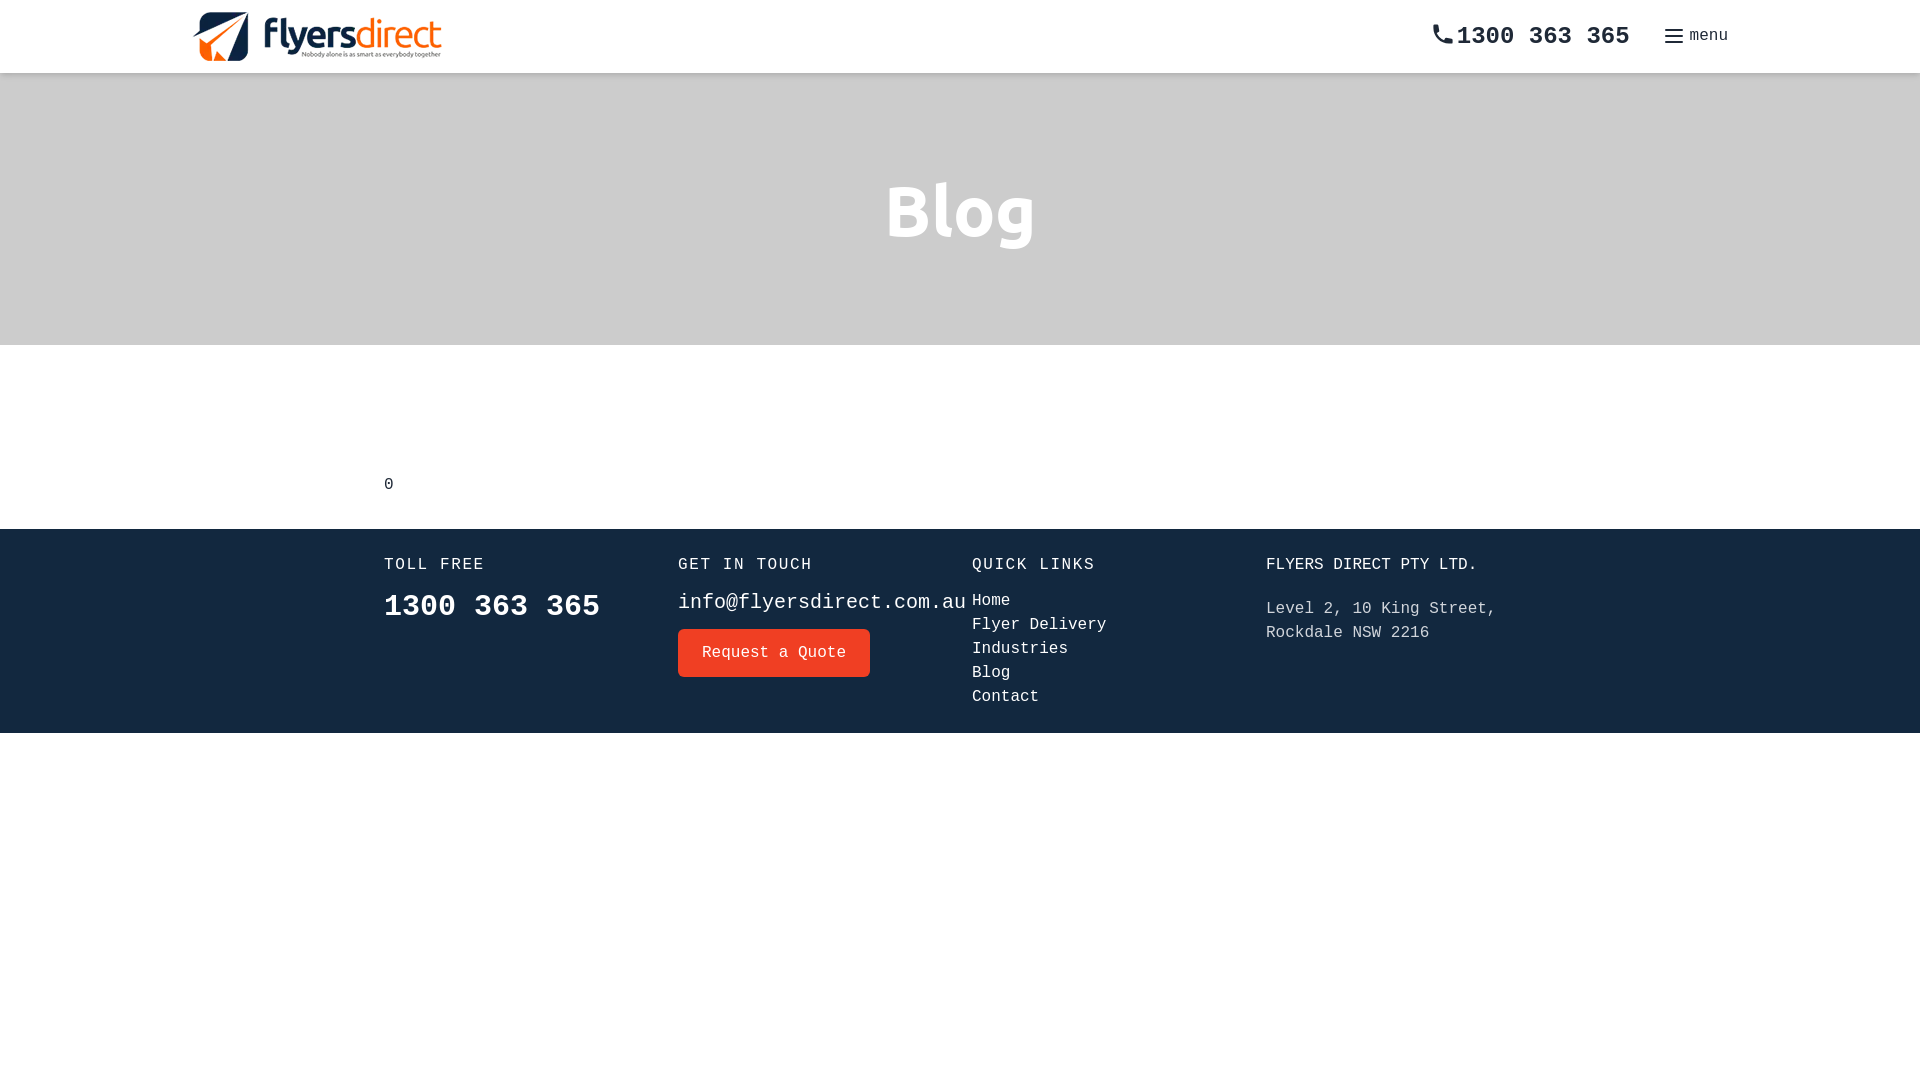  What do you see at coordinates (1006, 697) in the screenshot?
I see `Contact` at bounding box center [1006, 697].